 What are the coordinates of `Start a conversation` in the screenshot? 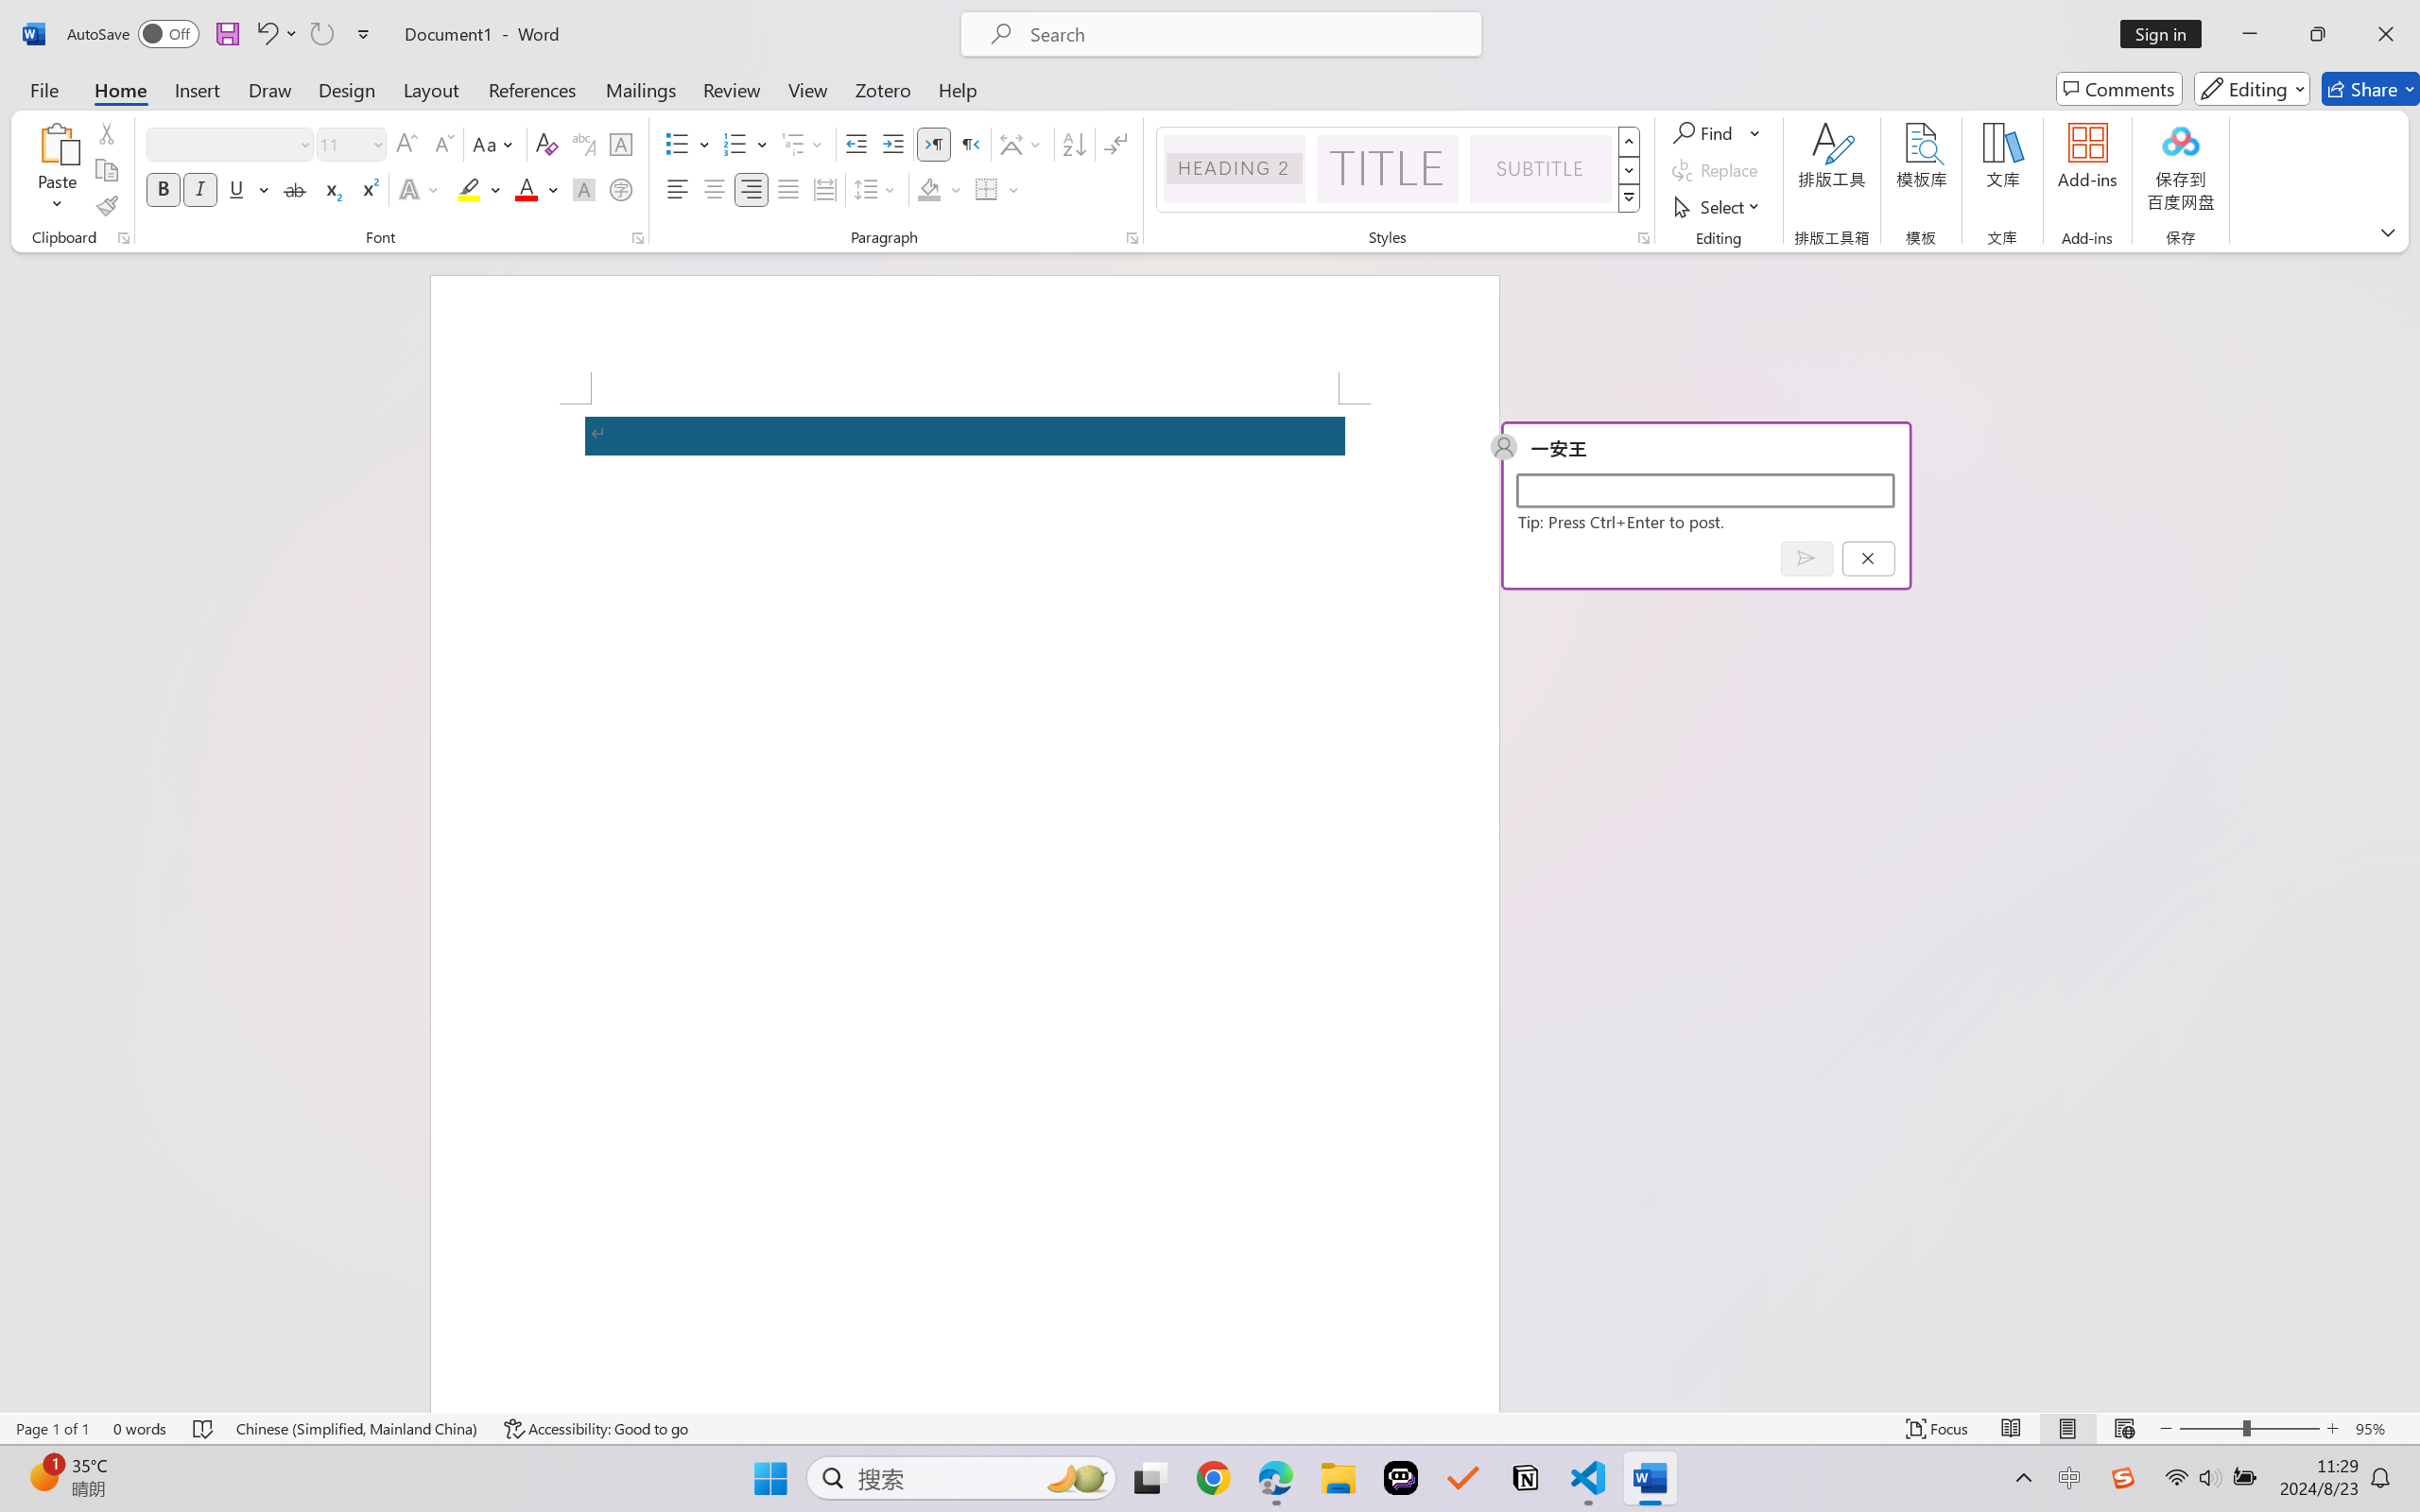 It's located at (1704, 490).